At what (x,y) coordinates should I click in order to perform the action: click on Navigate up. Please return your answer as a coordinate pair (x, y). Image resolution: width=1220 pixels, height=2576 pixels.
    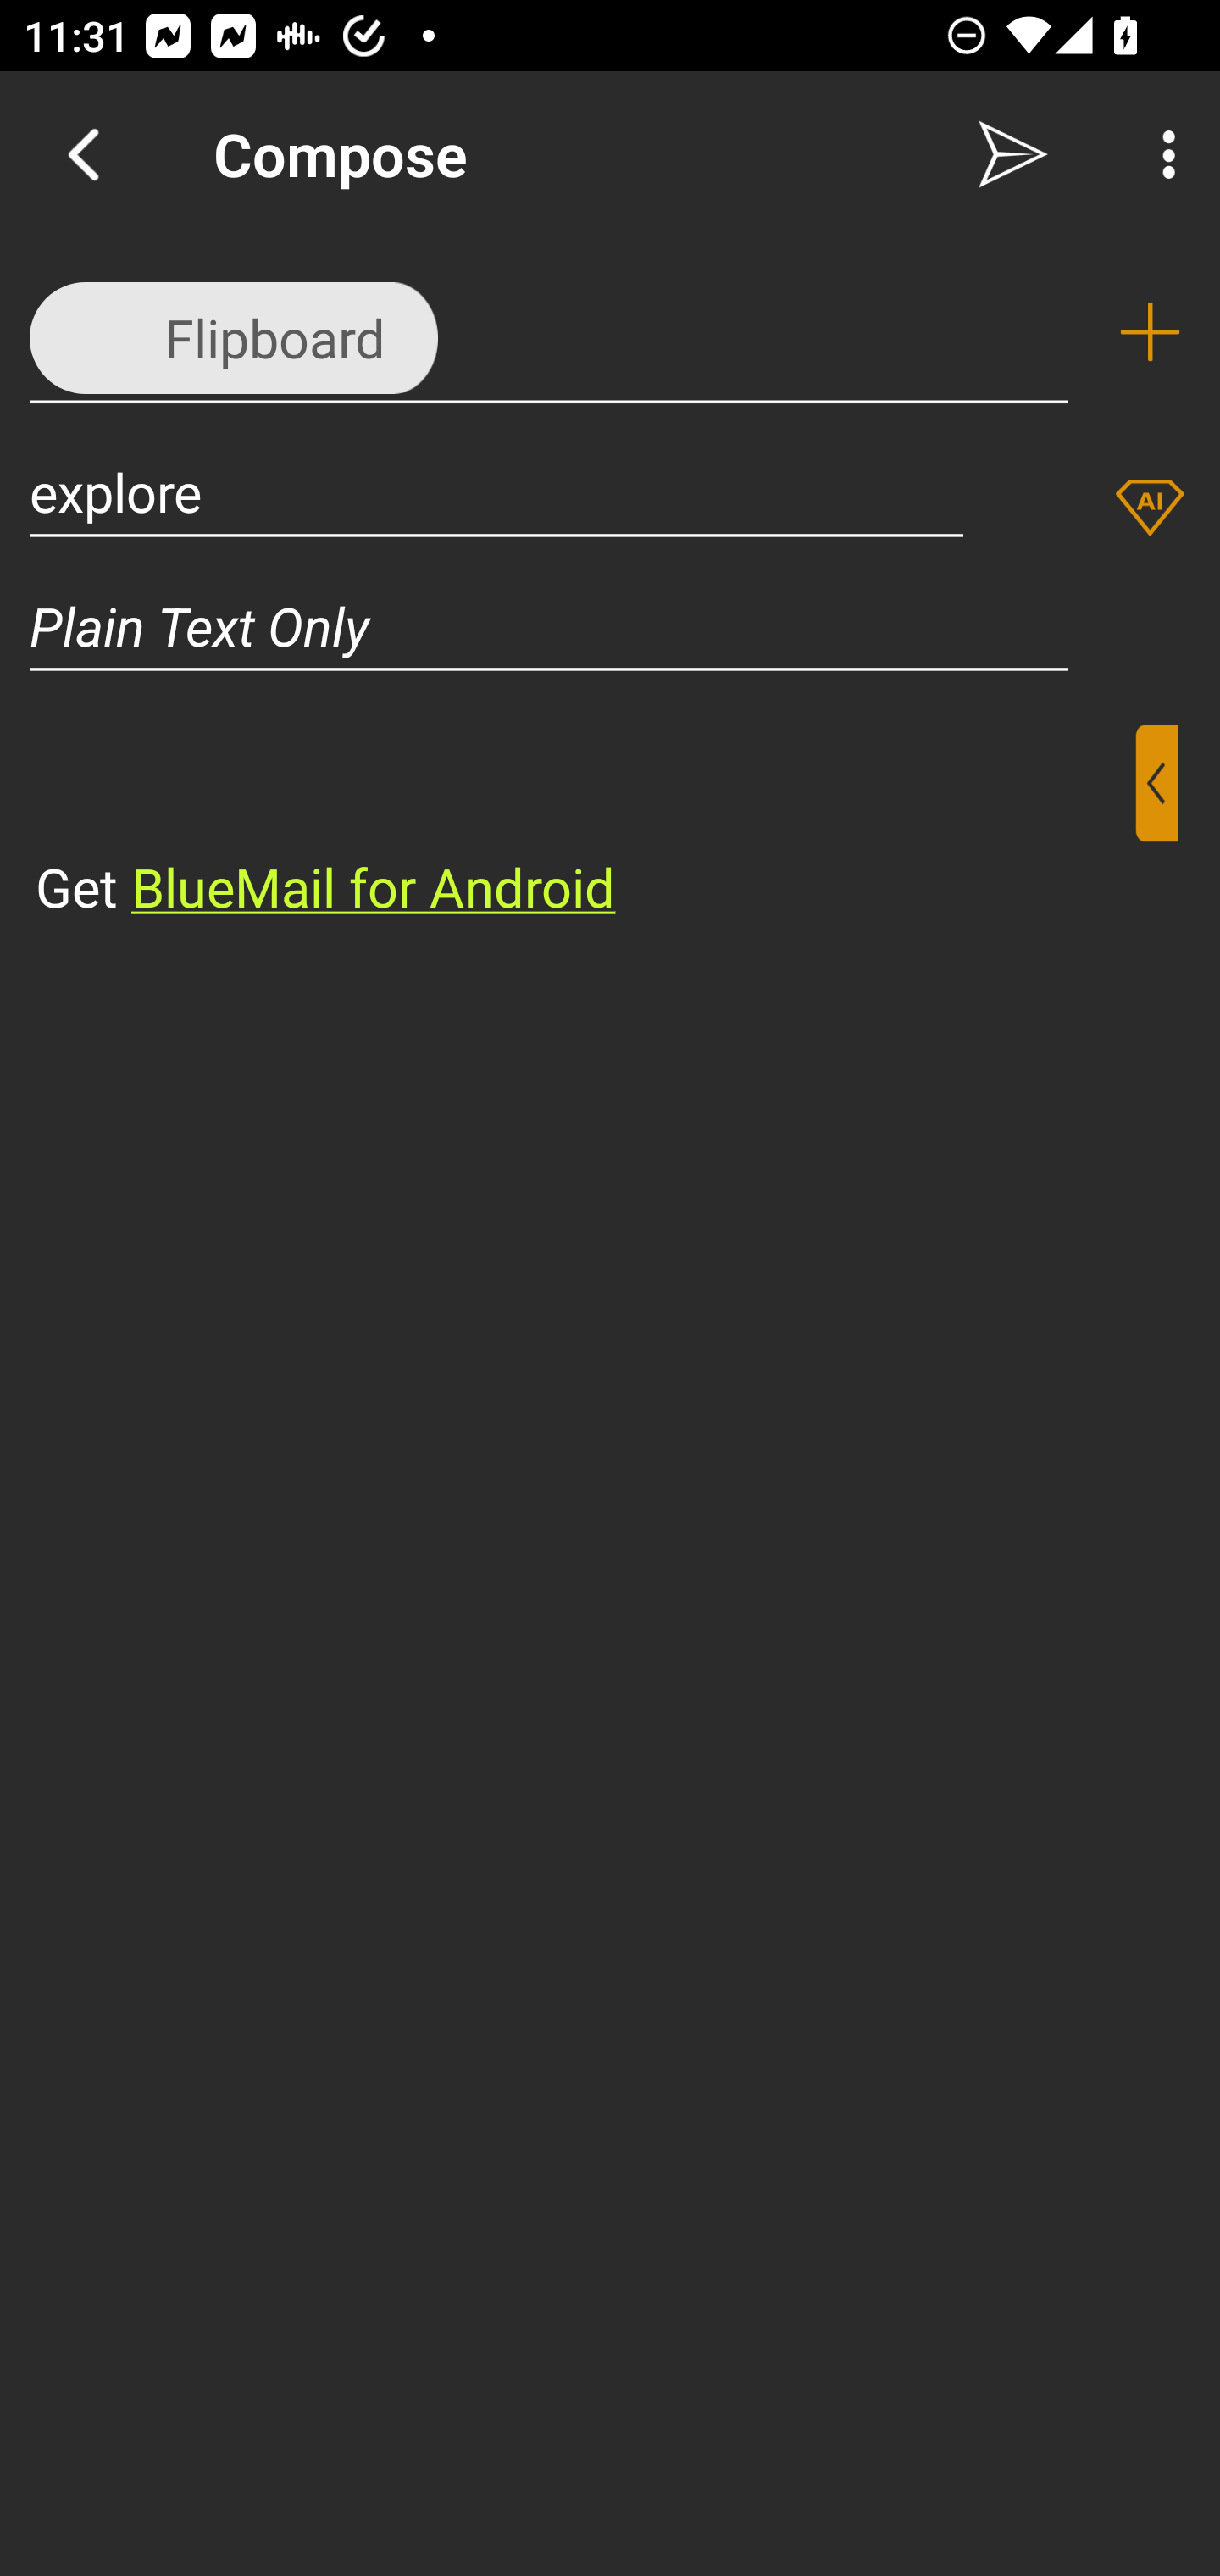
    Looking at the image, I should click on (83, 154).